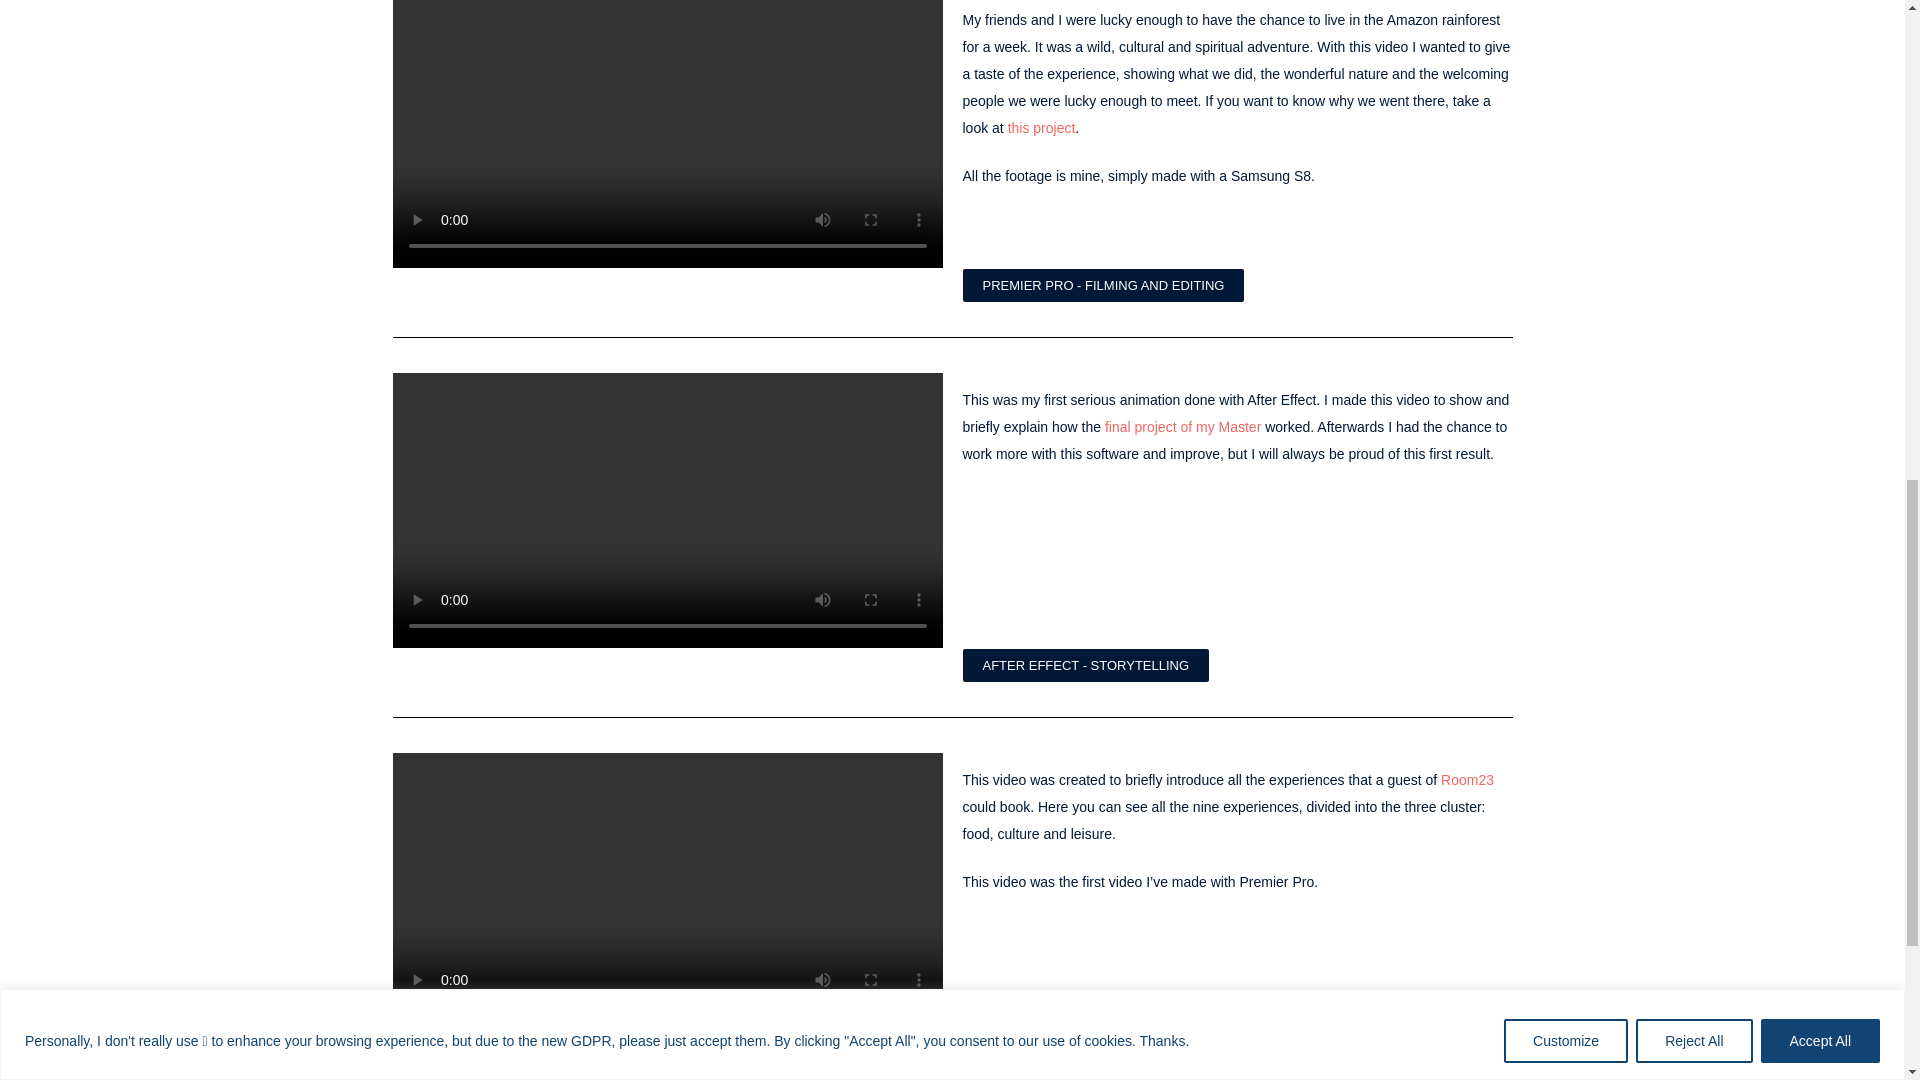 This screenshot has width=1920, height=1080. Describe the element at coordinates (1042, 128) in the screenshot. I see `this project` at that location.